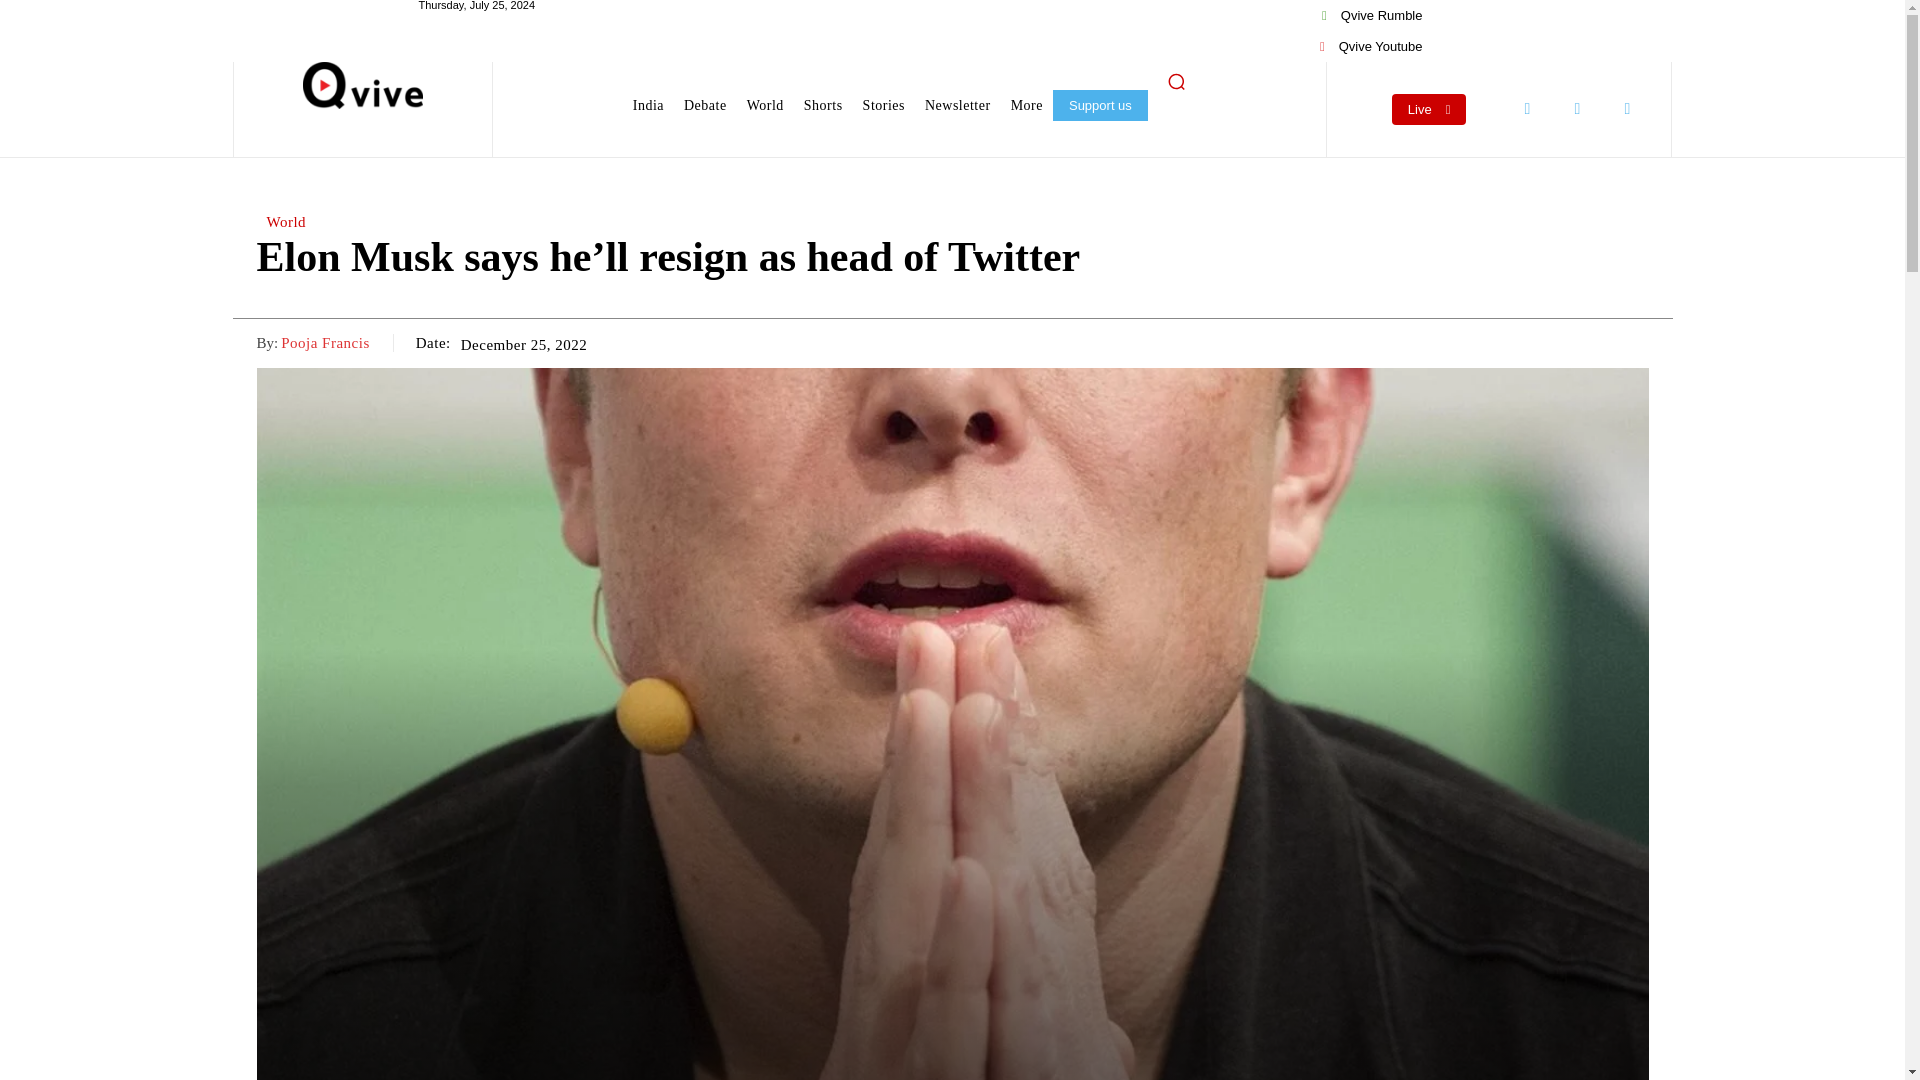 Image resolution: width=1920 pixels, height=1080 pixels. Describe the element at coordinates (1372, 16) in the screenshot. I see `Qvive Rumble` at that location.